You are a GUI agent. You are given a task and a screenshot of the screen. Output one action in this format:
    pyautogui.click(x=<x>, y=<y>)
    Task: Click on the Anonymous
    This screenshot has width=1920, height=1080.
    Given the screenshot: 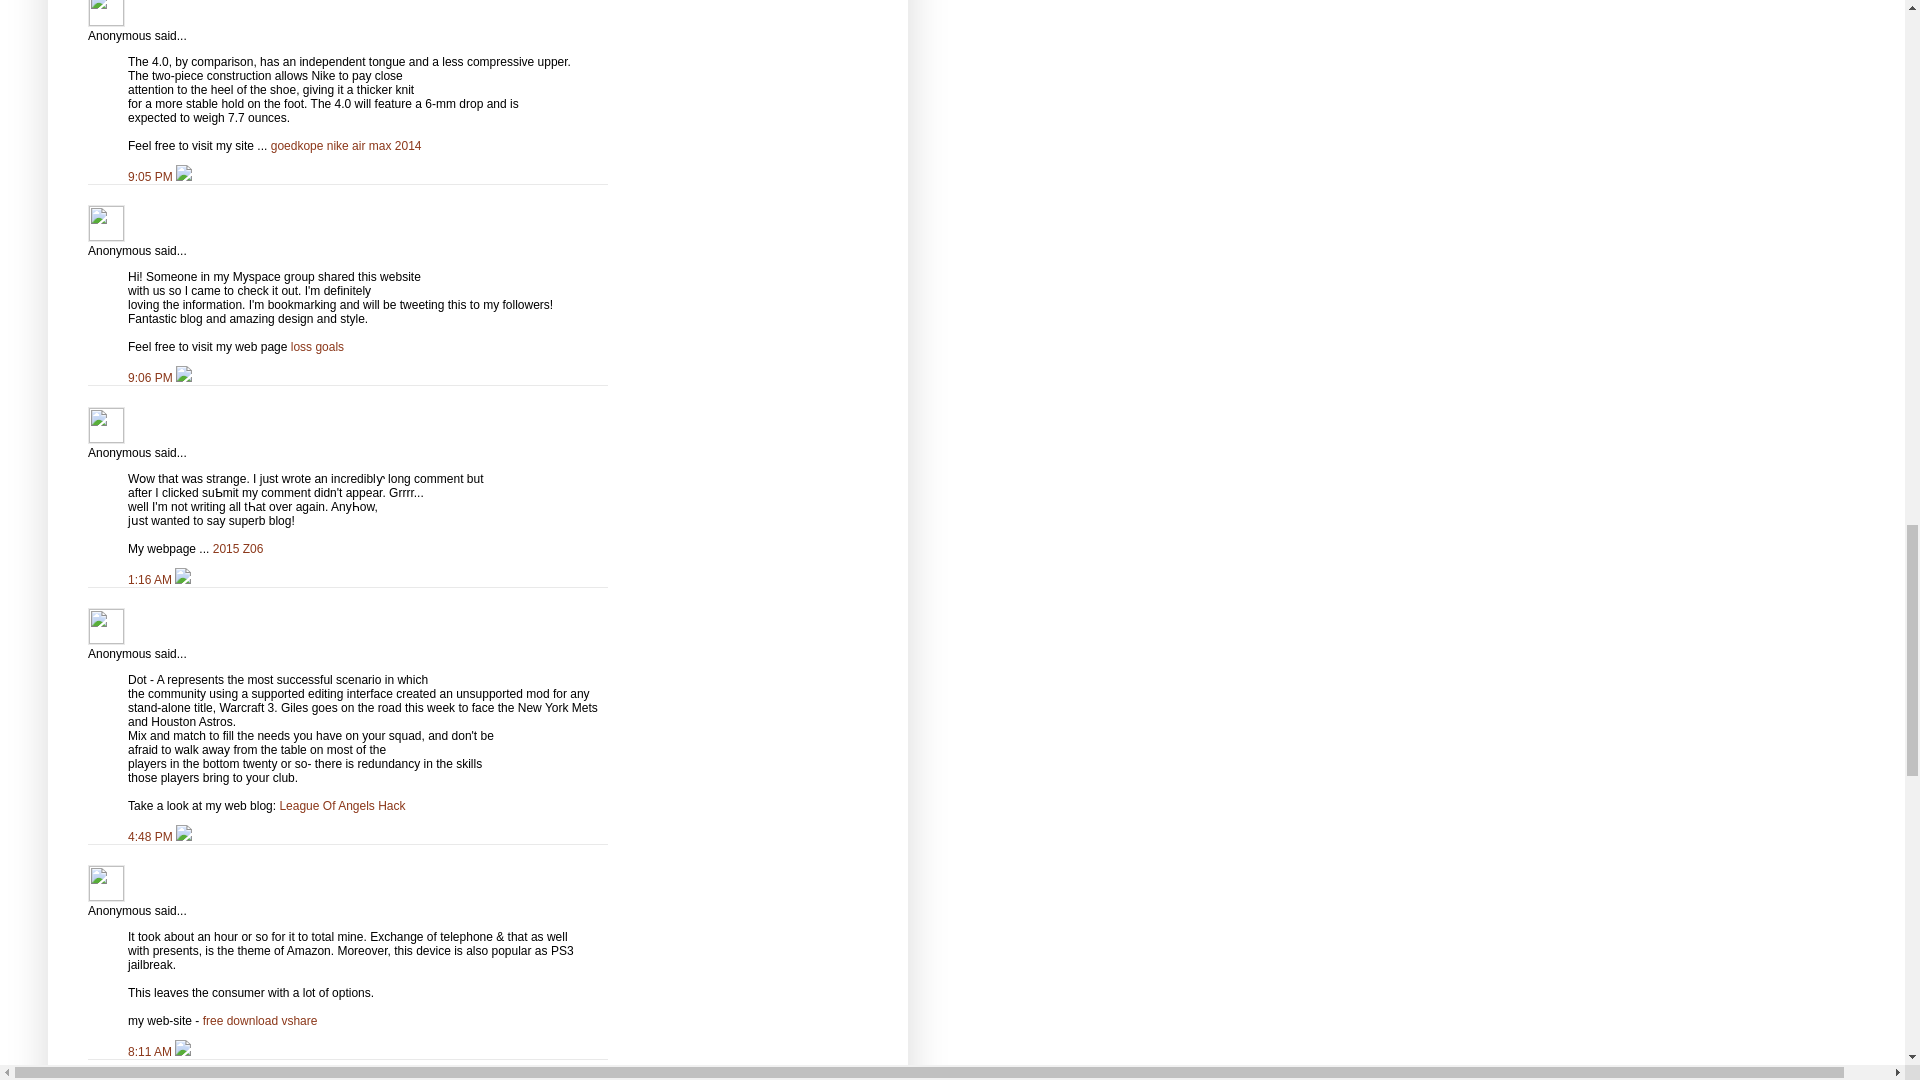 What is the action you would take?
    pyautogui.click(x=106, y=223)
    